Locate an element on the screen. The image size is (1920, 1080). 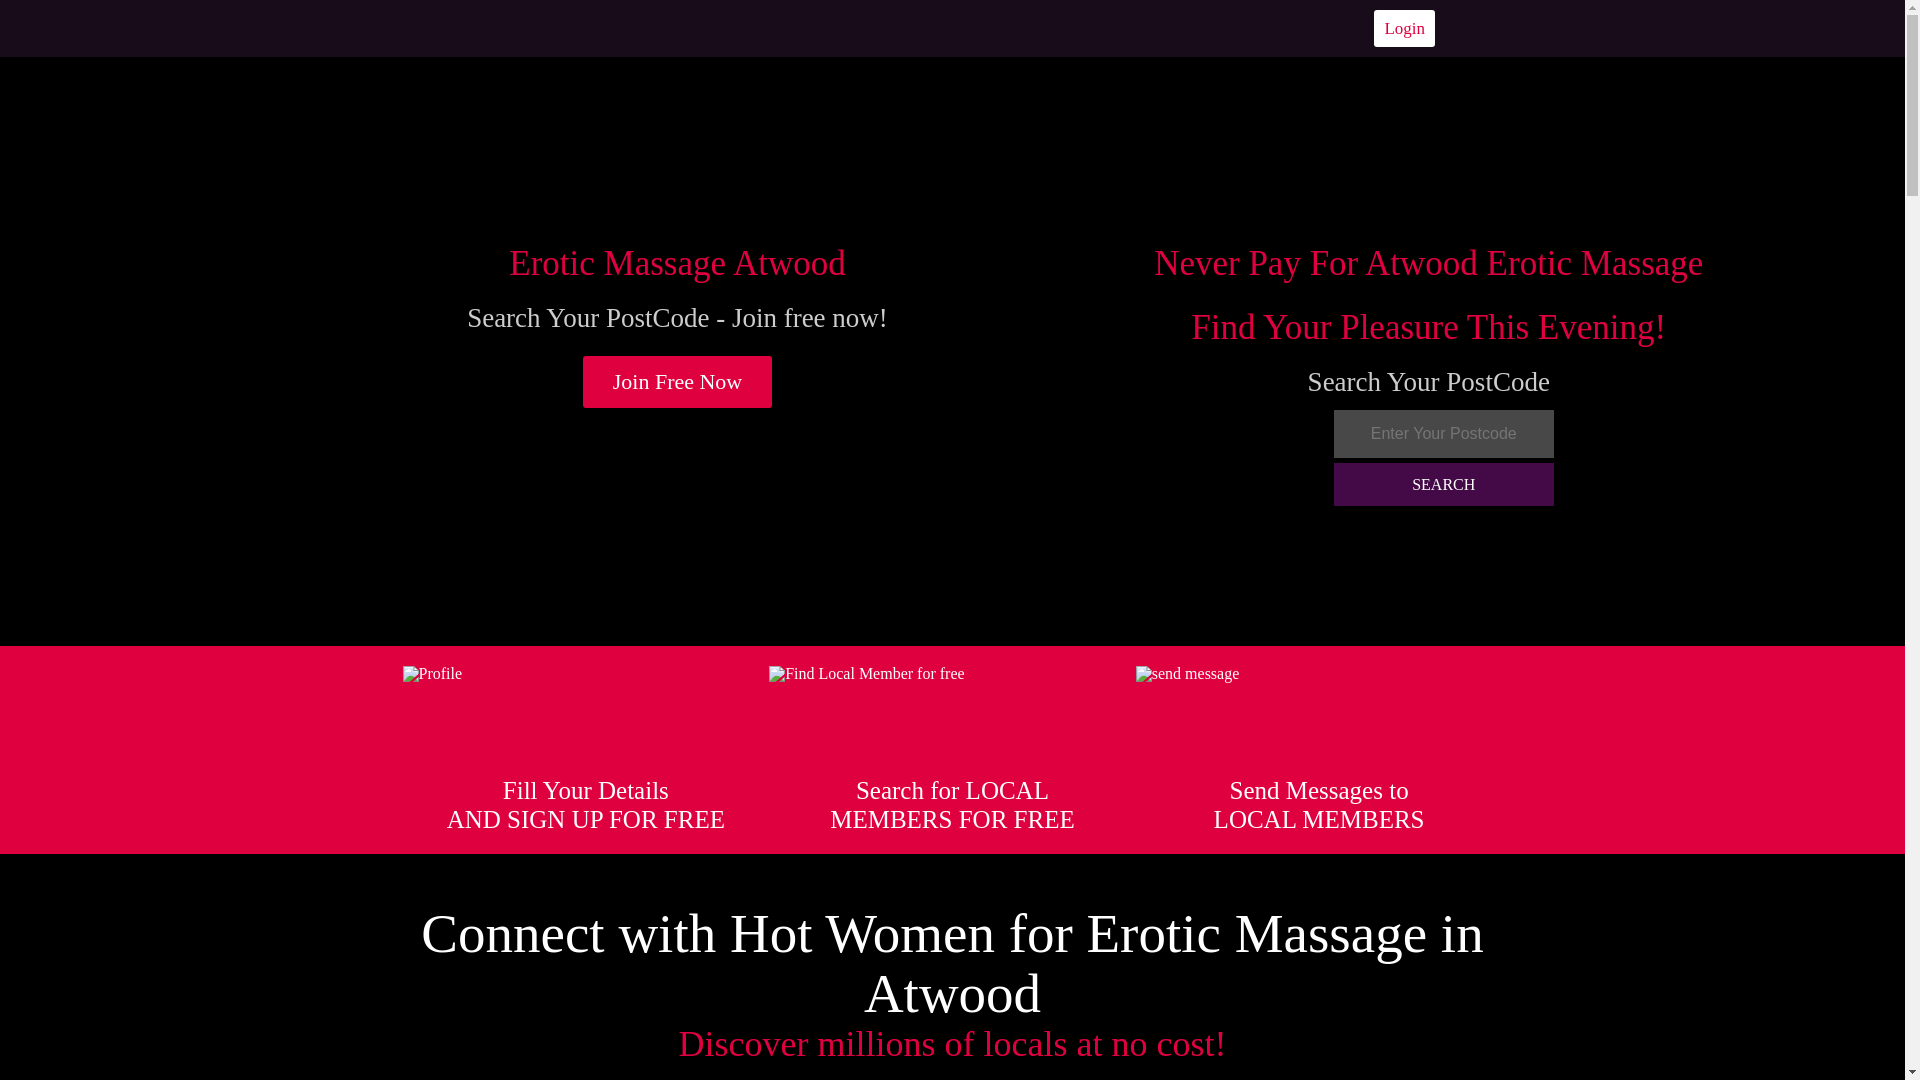
Join Free Now is located at coordinates (678, 382).